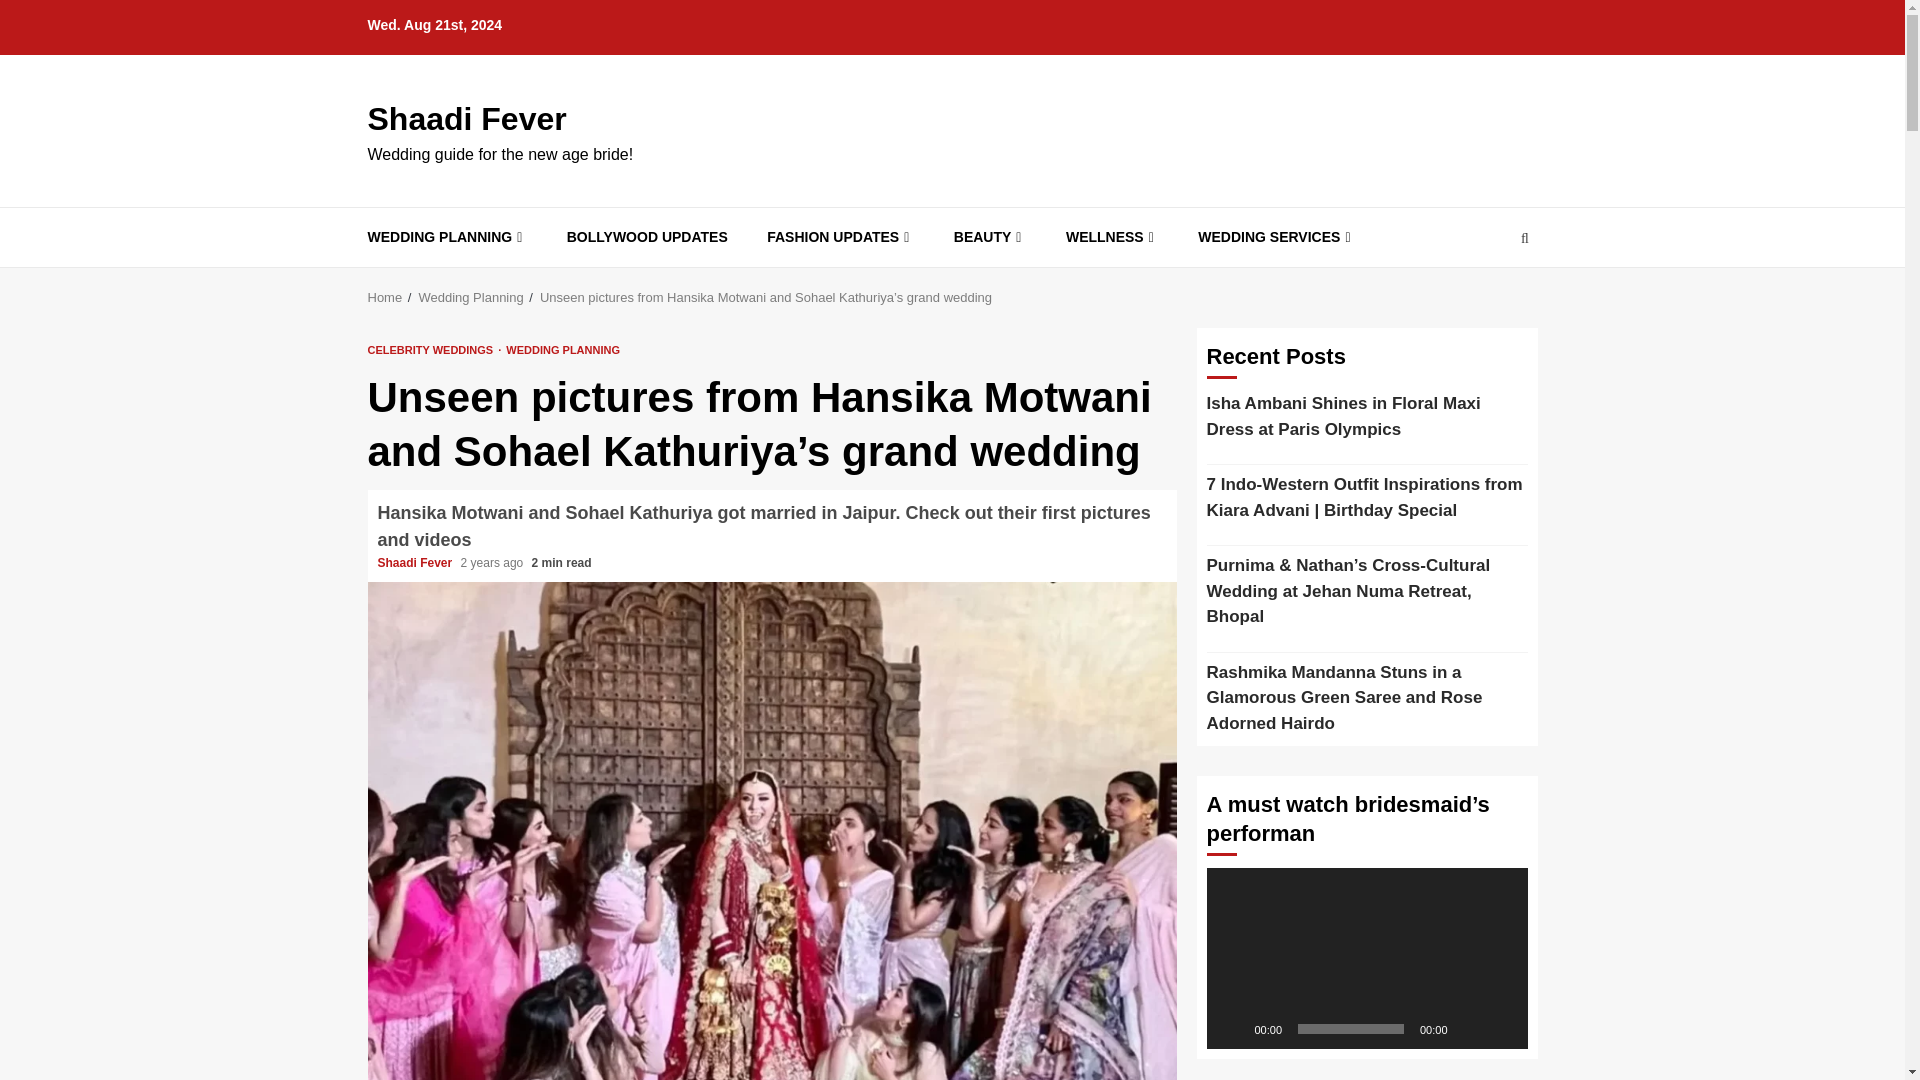  Describe the element at coordinates (470, 297) in the screenshot. I see `Wedding Planning` at that location.